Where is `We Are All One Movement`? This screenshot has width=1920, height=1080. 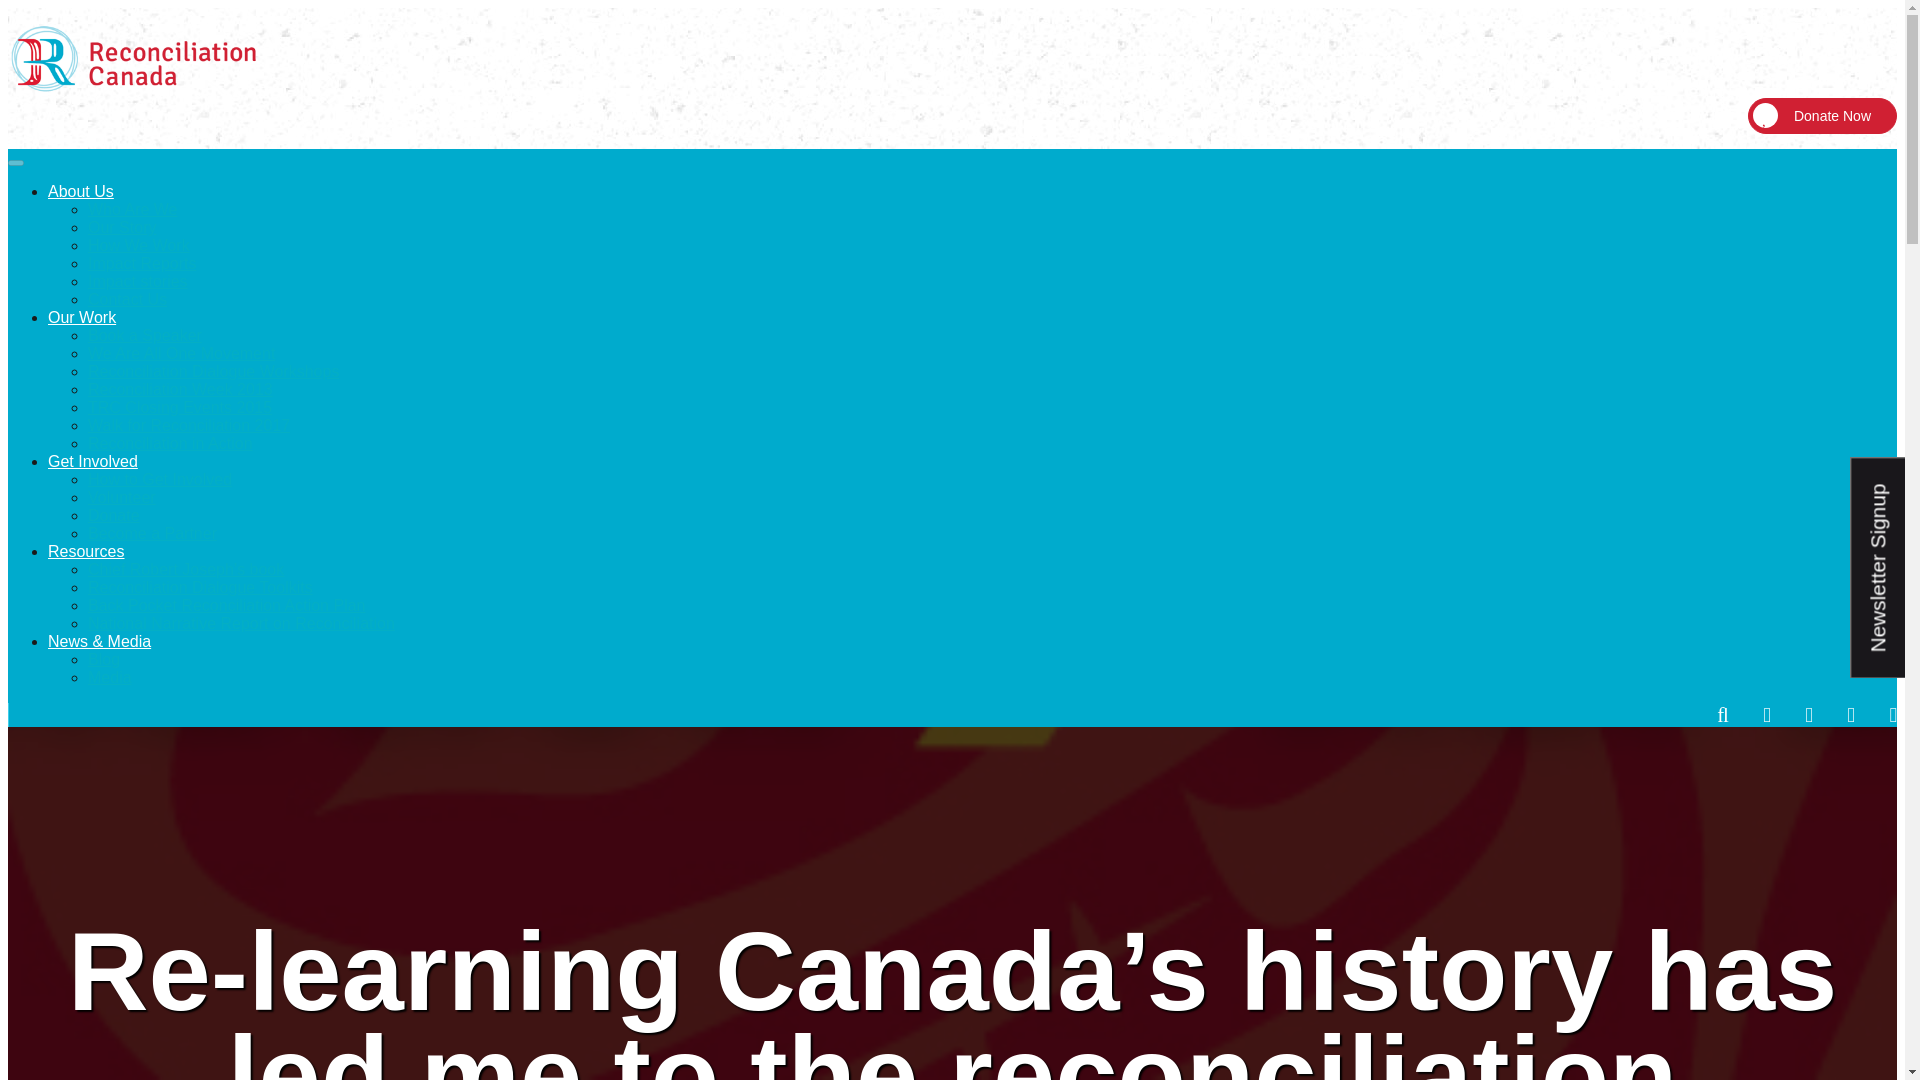
We Are All One Movement is located at coordinates (181, 352).